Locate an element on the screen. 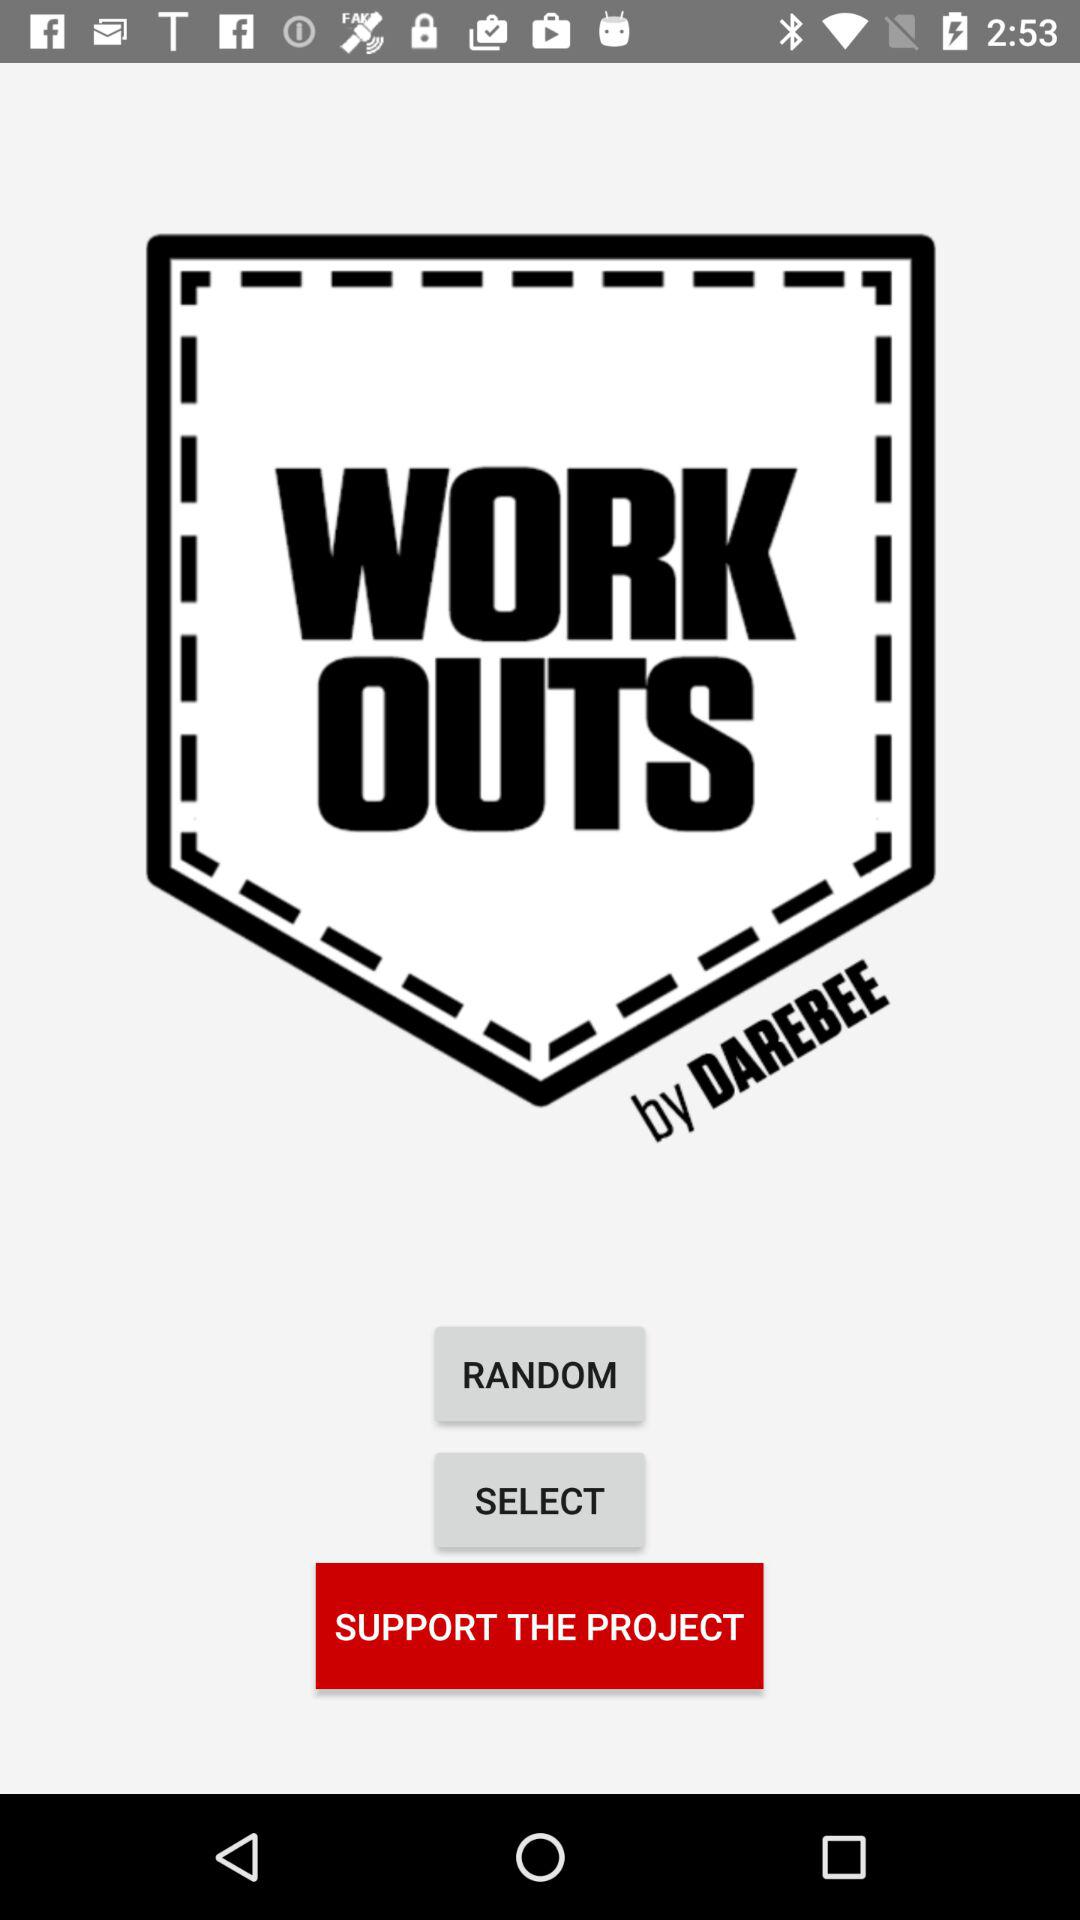 The image size is (1080, 1920). press the support the project is located at coordinates (539, 1625).